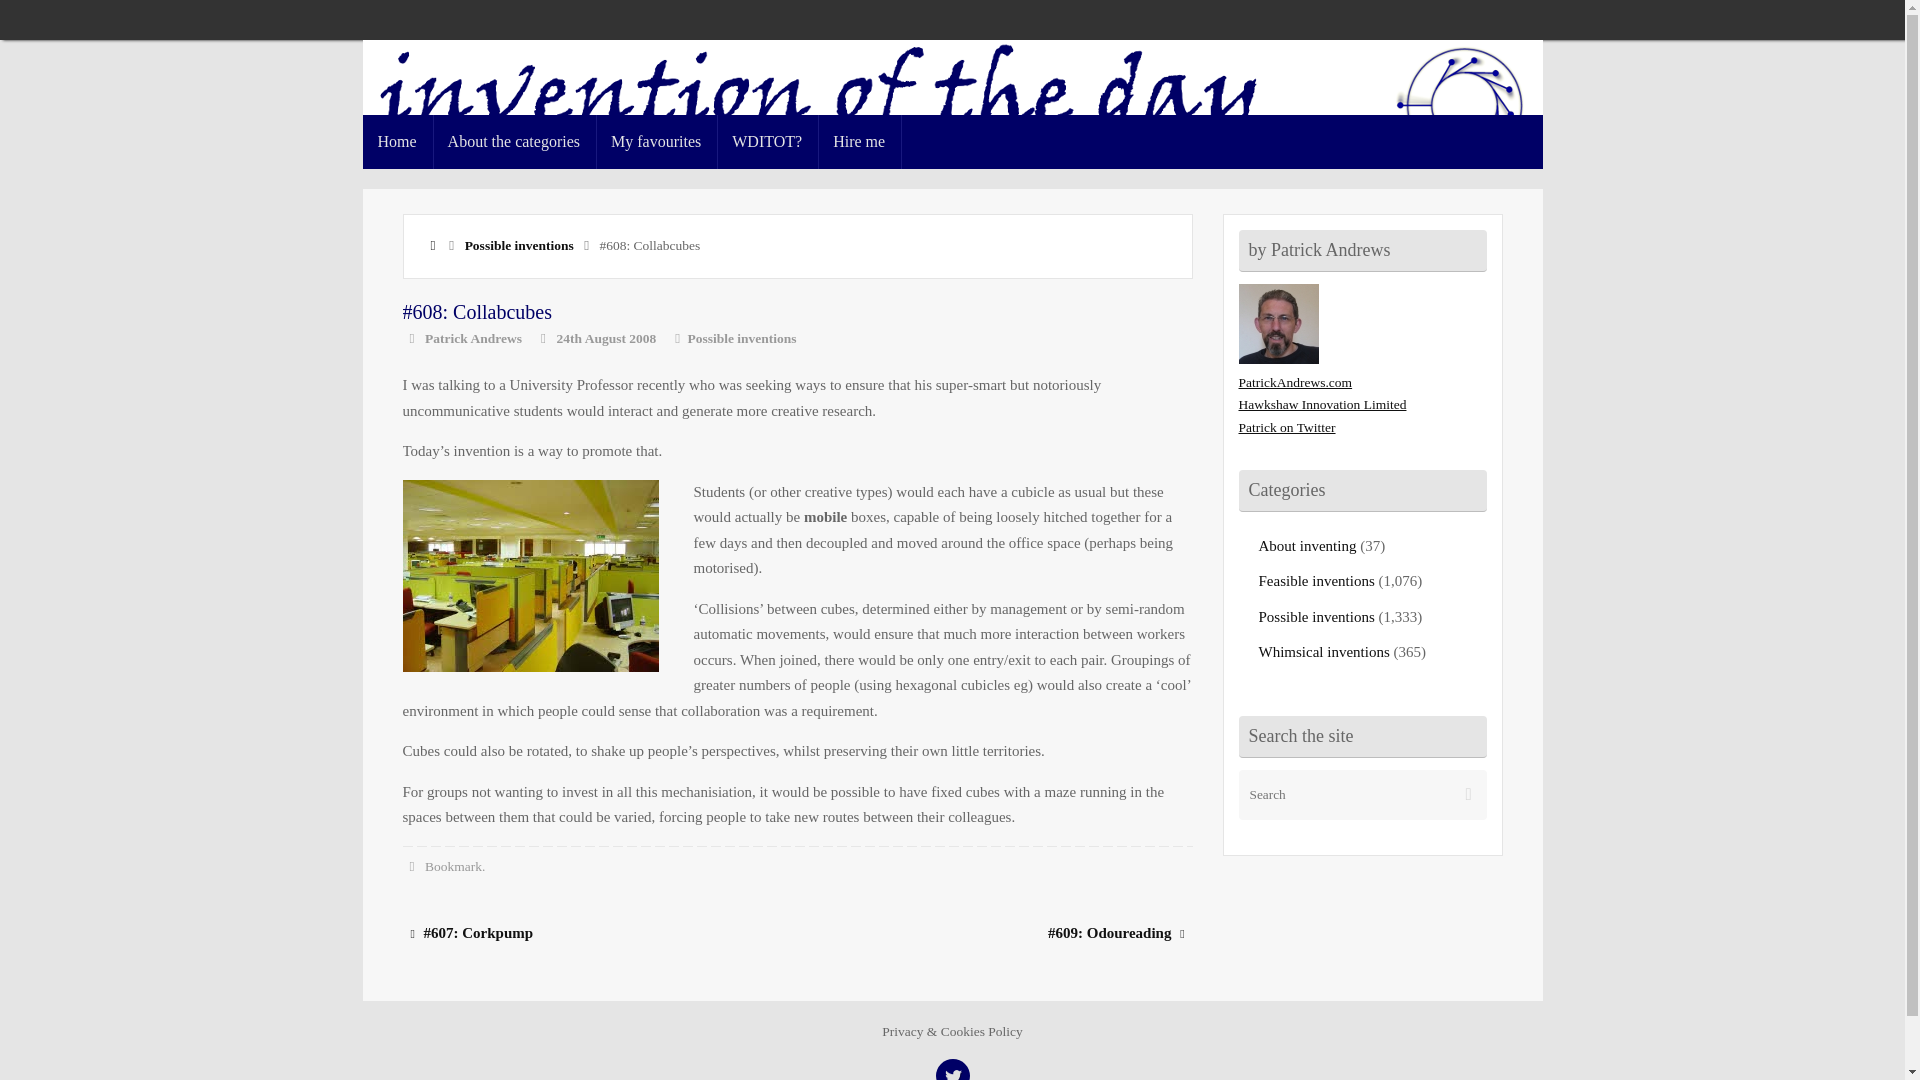 This screenshot has width=1920, height=1080. What do you see at coordinates (1316, 580) in the screenshot?
I see `Feasible inventions` at bounding box center [1316, 580].